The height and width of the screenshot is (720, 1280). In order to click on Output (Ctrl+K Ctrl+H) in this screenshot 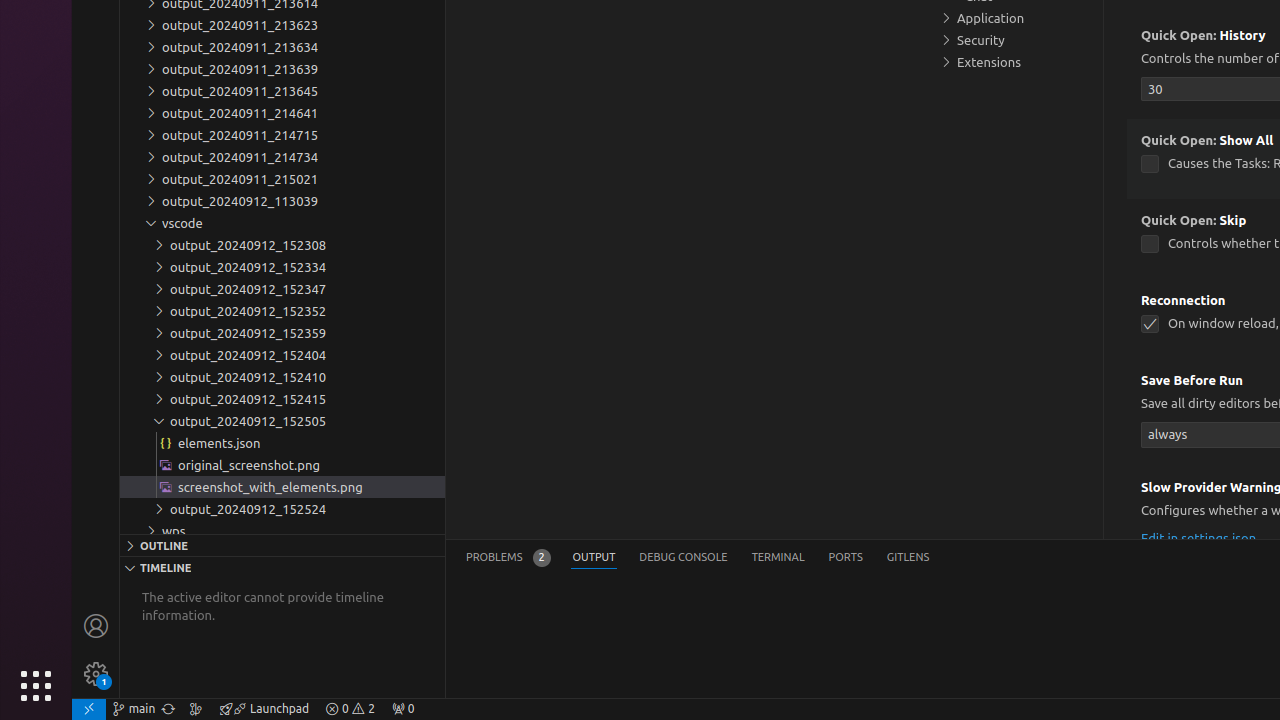, I will do `click(594, 558)`.